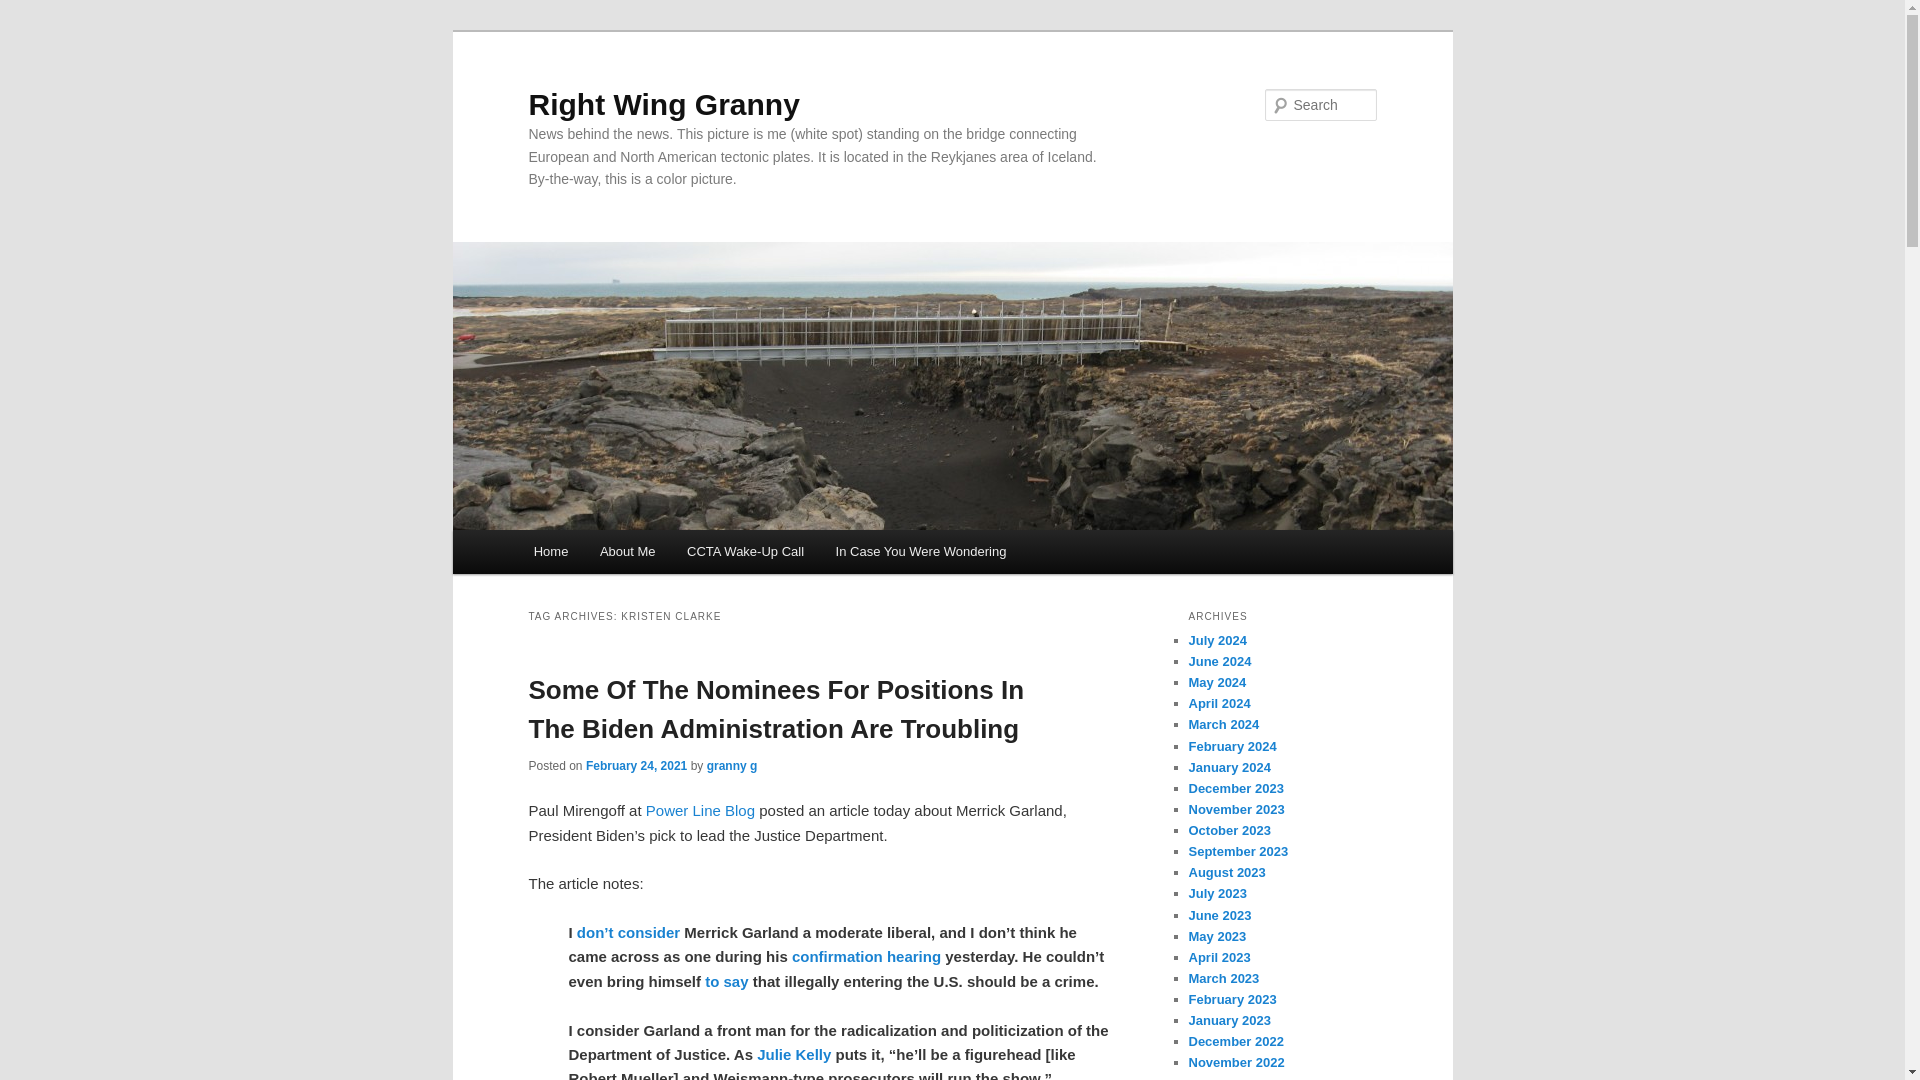 Image resolution: width=1920 pixels, height=1080 pixels. What do you see at coordinates (1228, 830) in the screenshot?
I see `October 2023` at bounding box center [1228, 830].